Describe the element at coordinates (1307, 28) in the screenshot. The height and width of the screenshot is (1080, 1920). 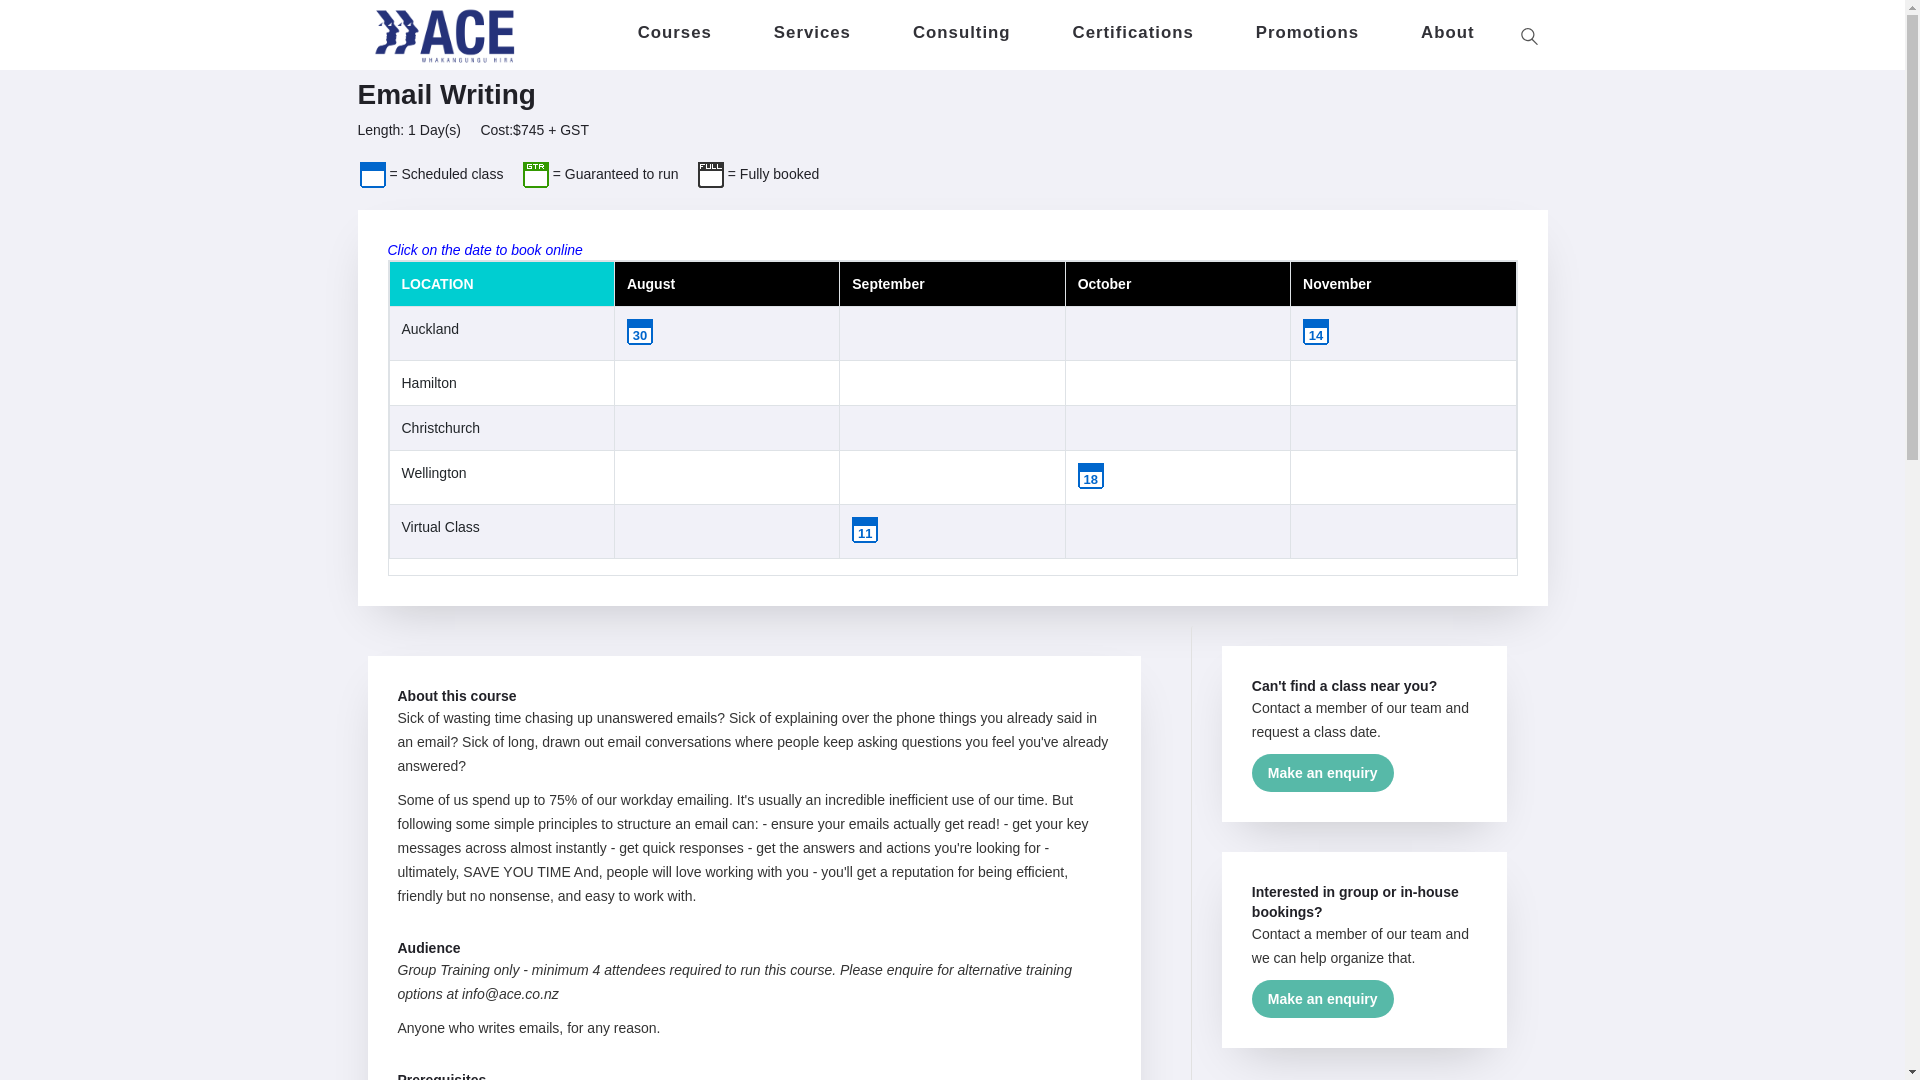
I see `Promotions` at that location.